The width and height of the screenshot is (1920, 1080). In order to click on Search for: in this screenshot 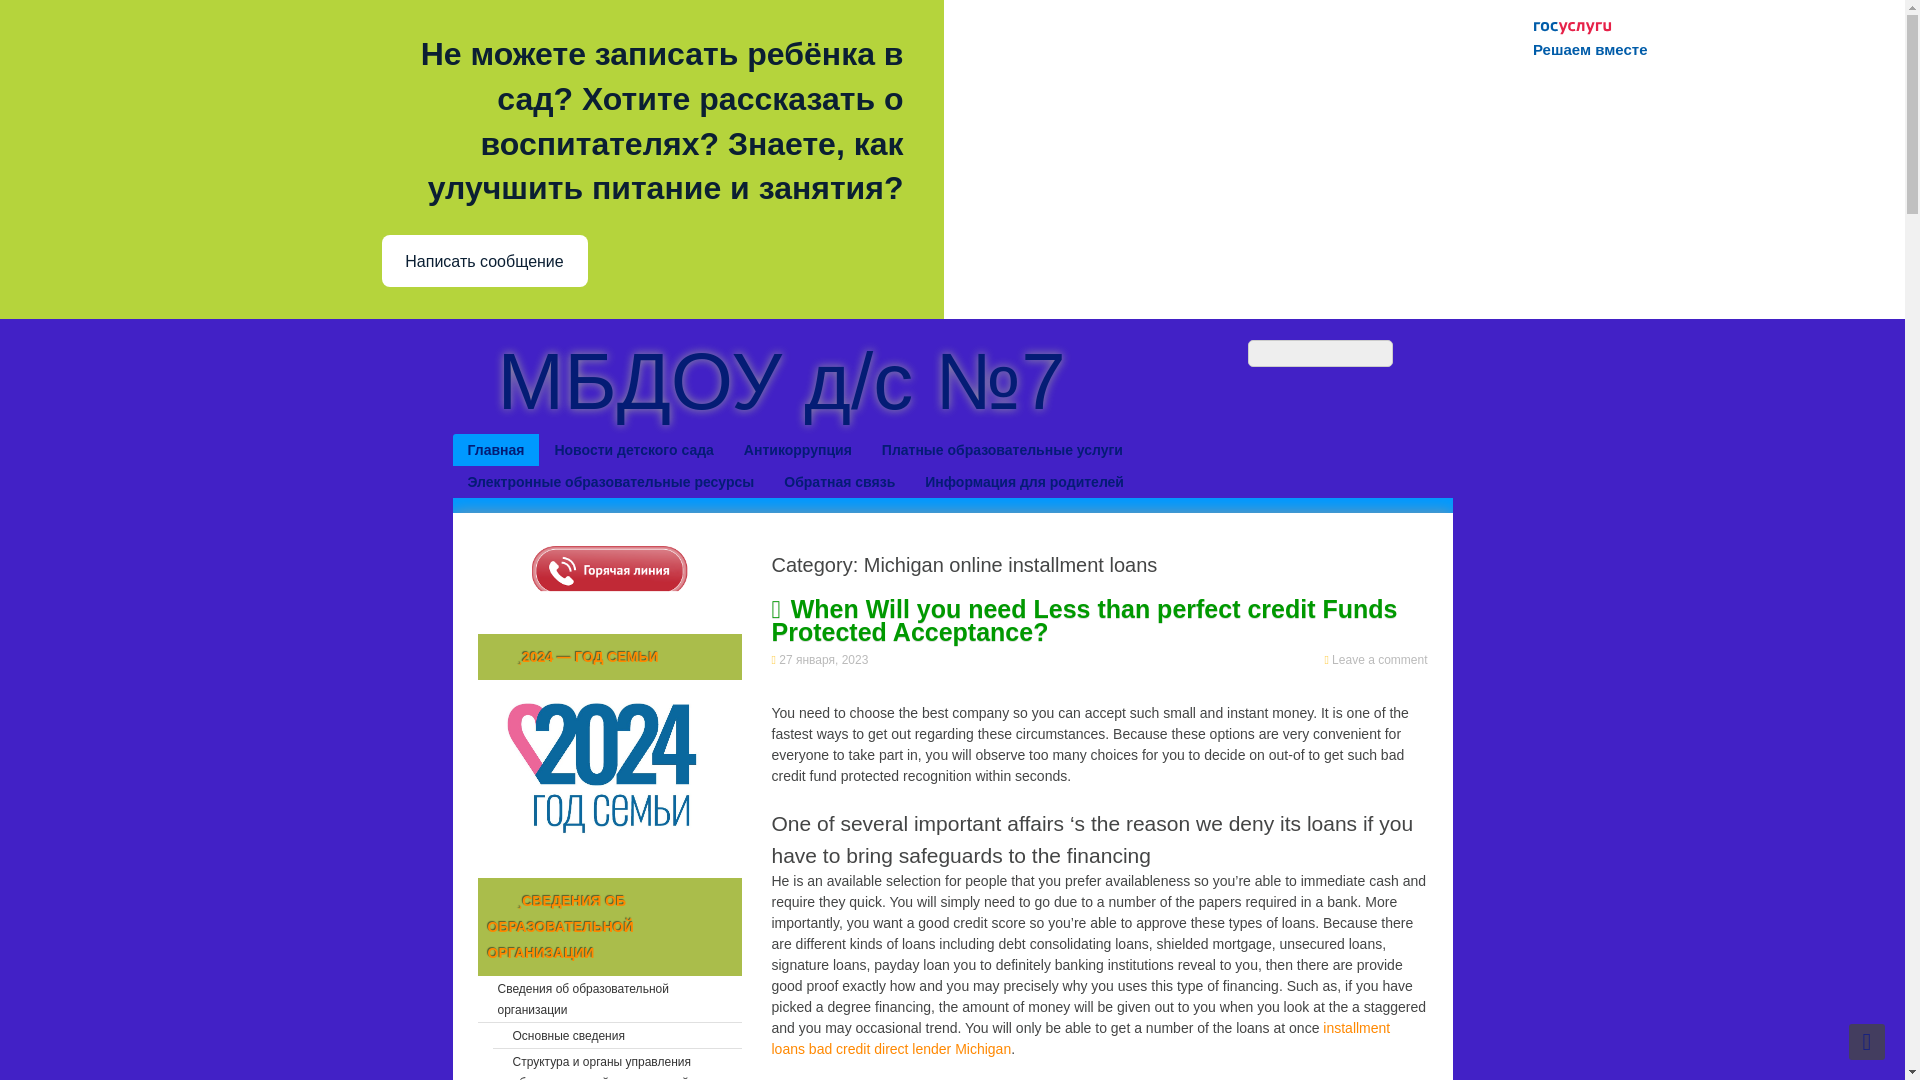, I will do `click(1320, 354)`.